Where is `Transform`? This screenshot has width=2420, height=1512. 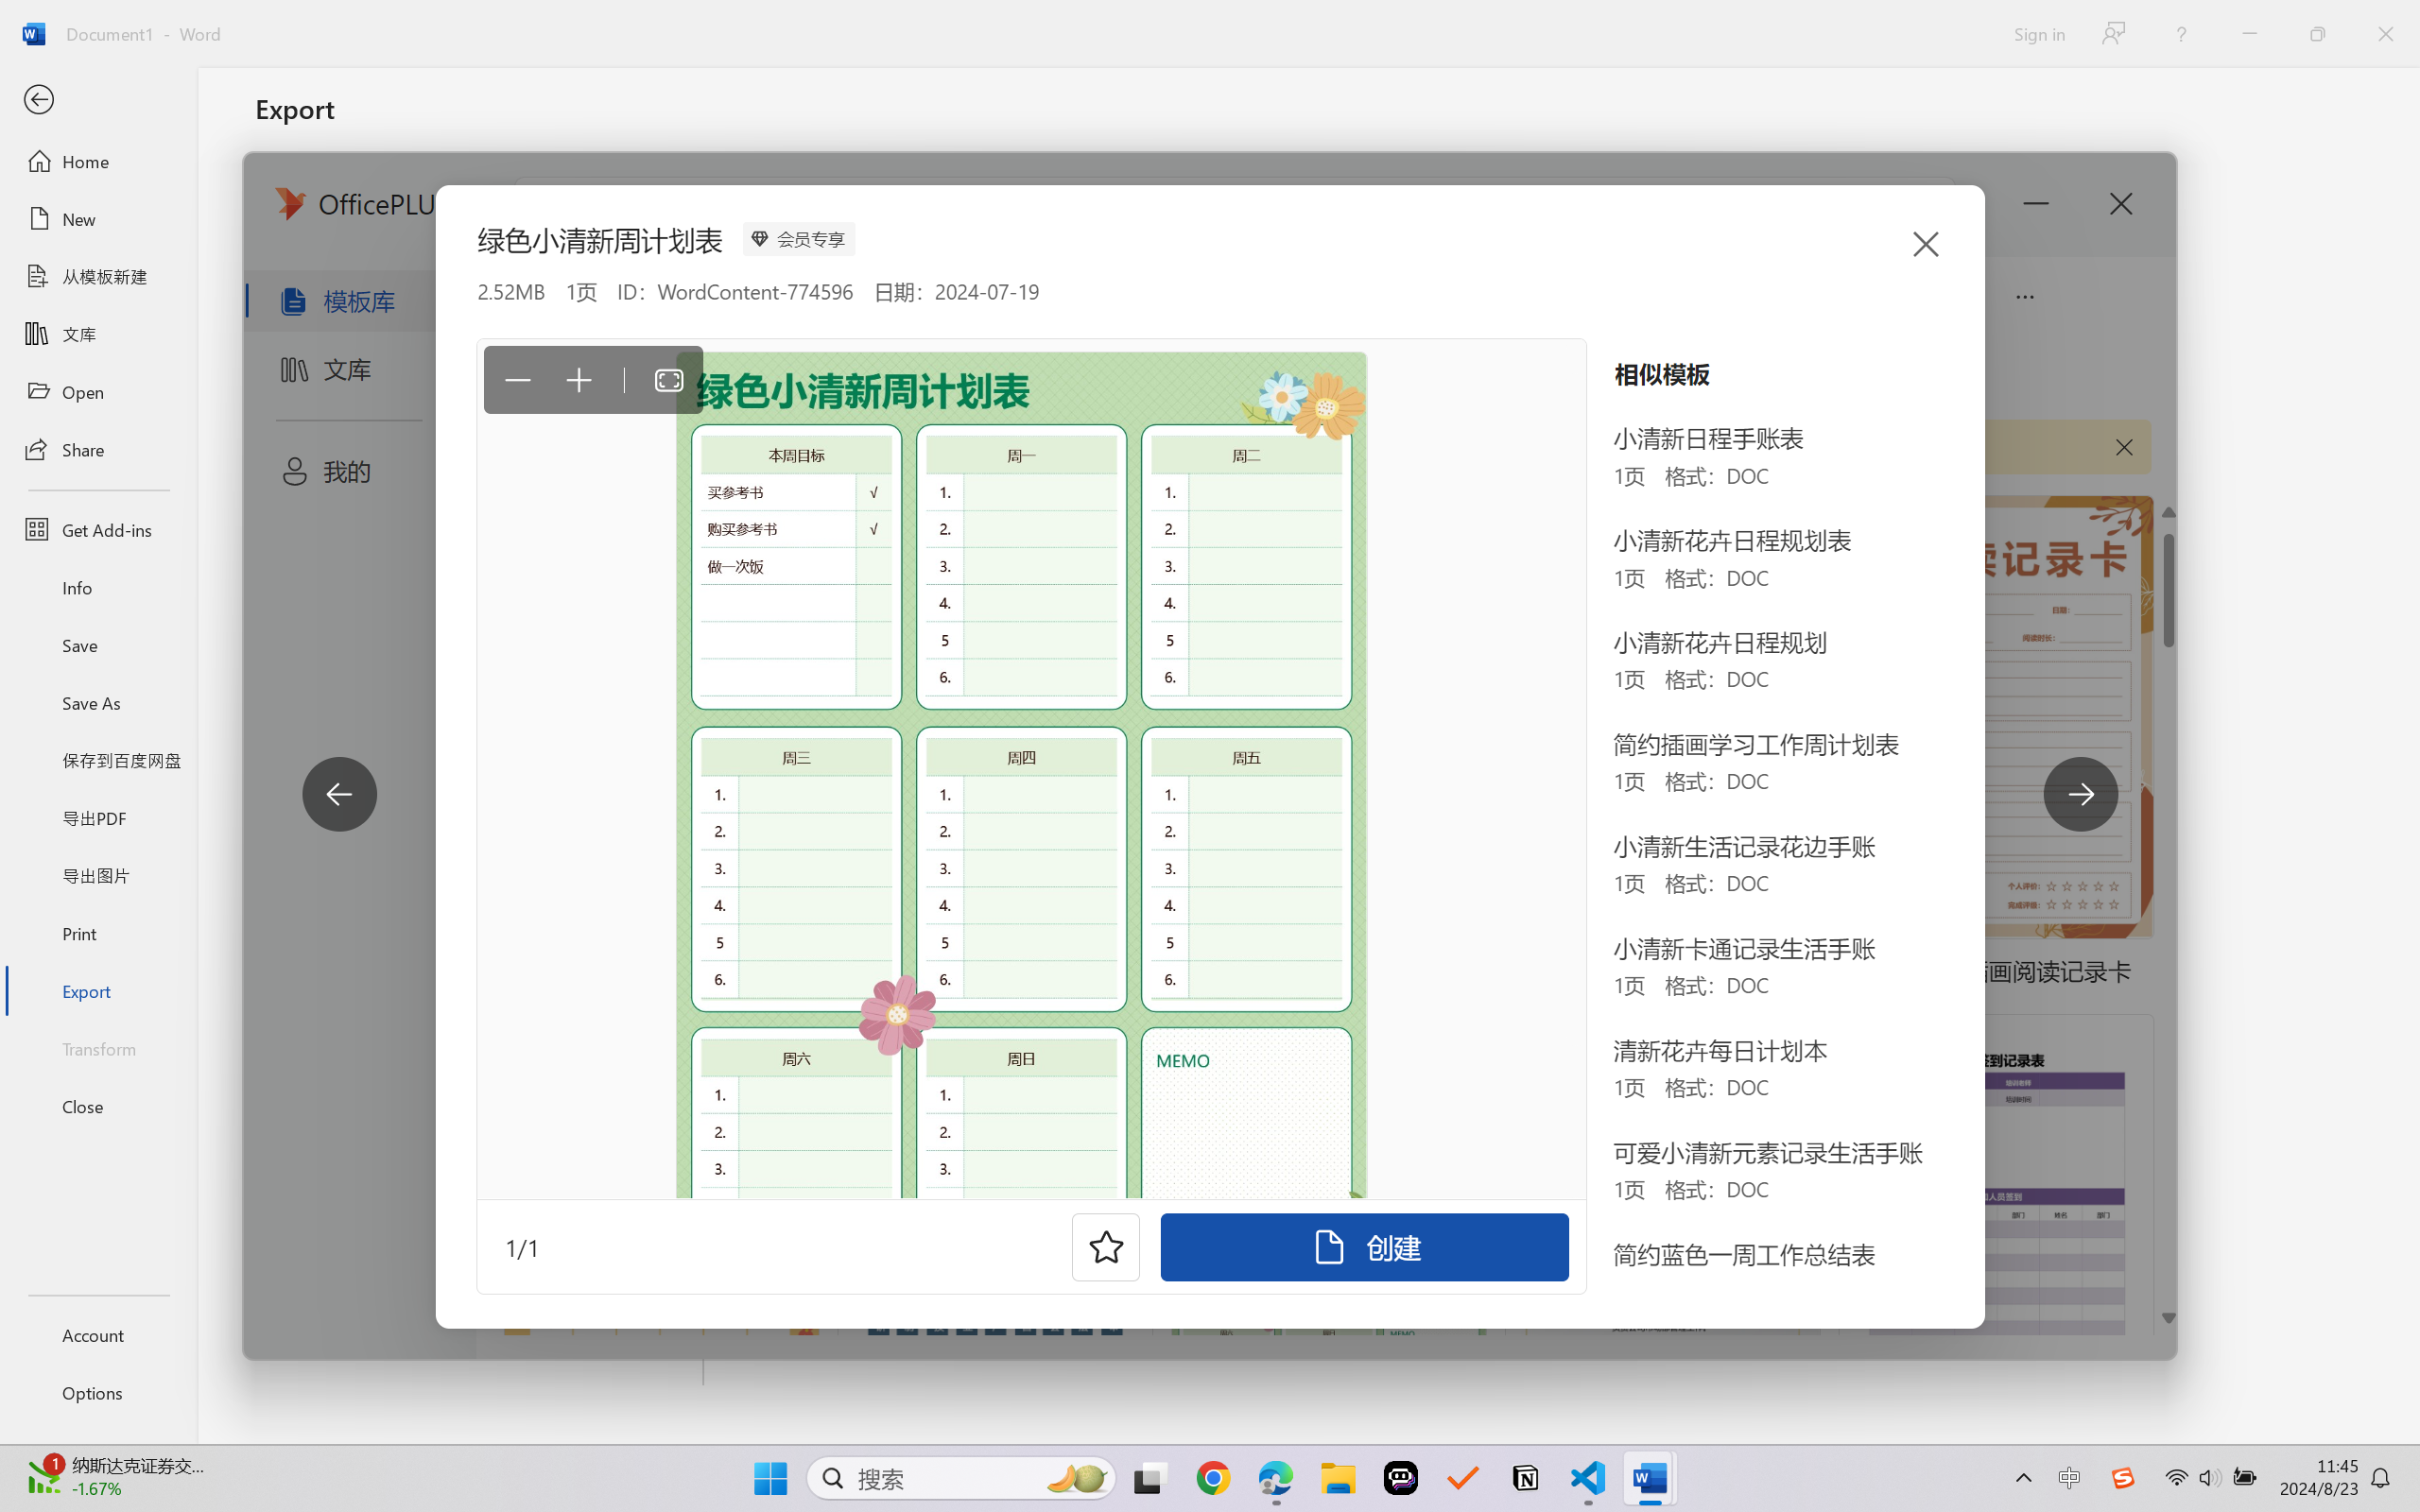
Transform is located at coordinates (98, 1047).